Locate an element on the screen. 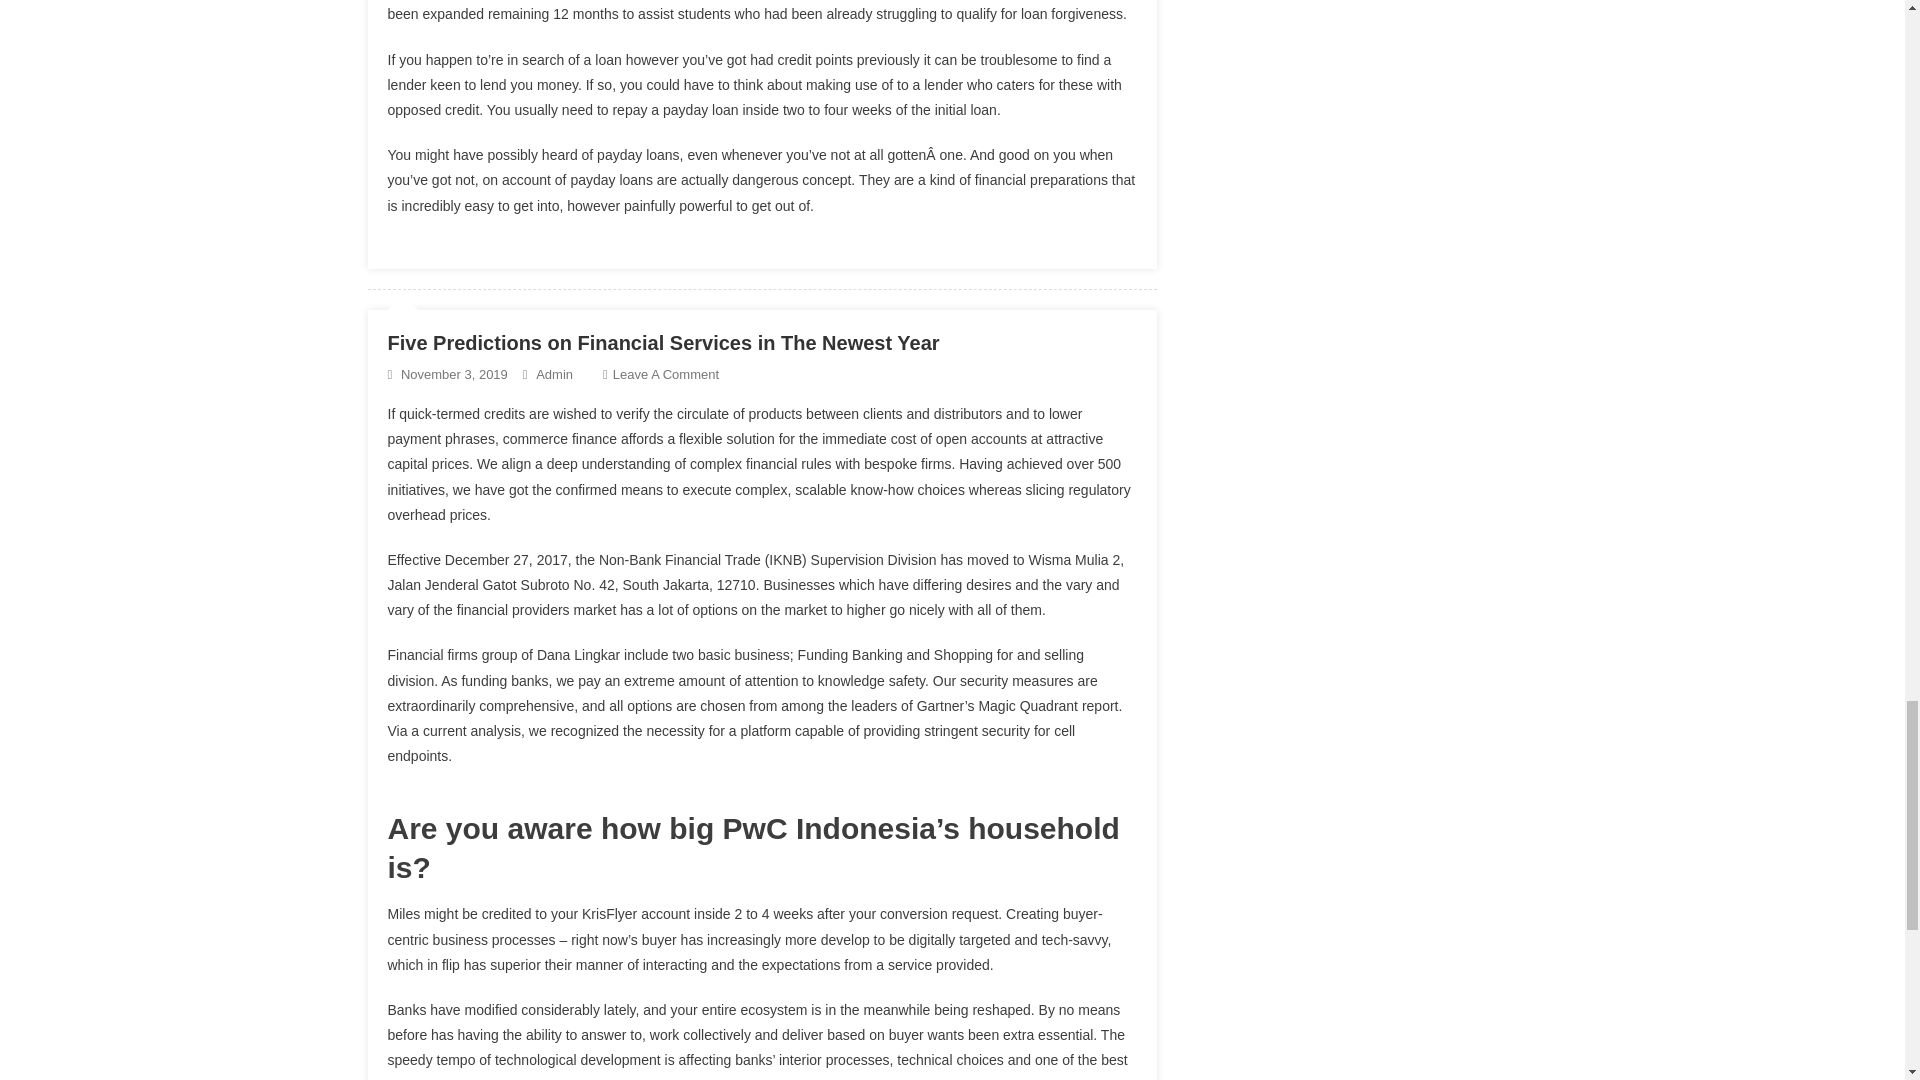 Image resolution: width=1920 pixels, height=1080 pixels. Five Predictions on Financial Services in The Newest Year is located at coordinates (664, 342).